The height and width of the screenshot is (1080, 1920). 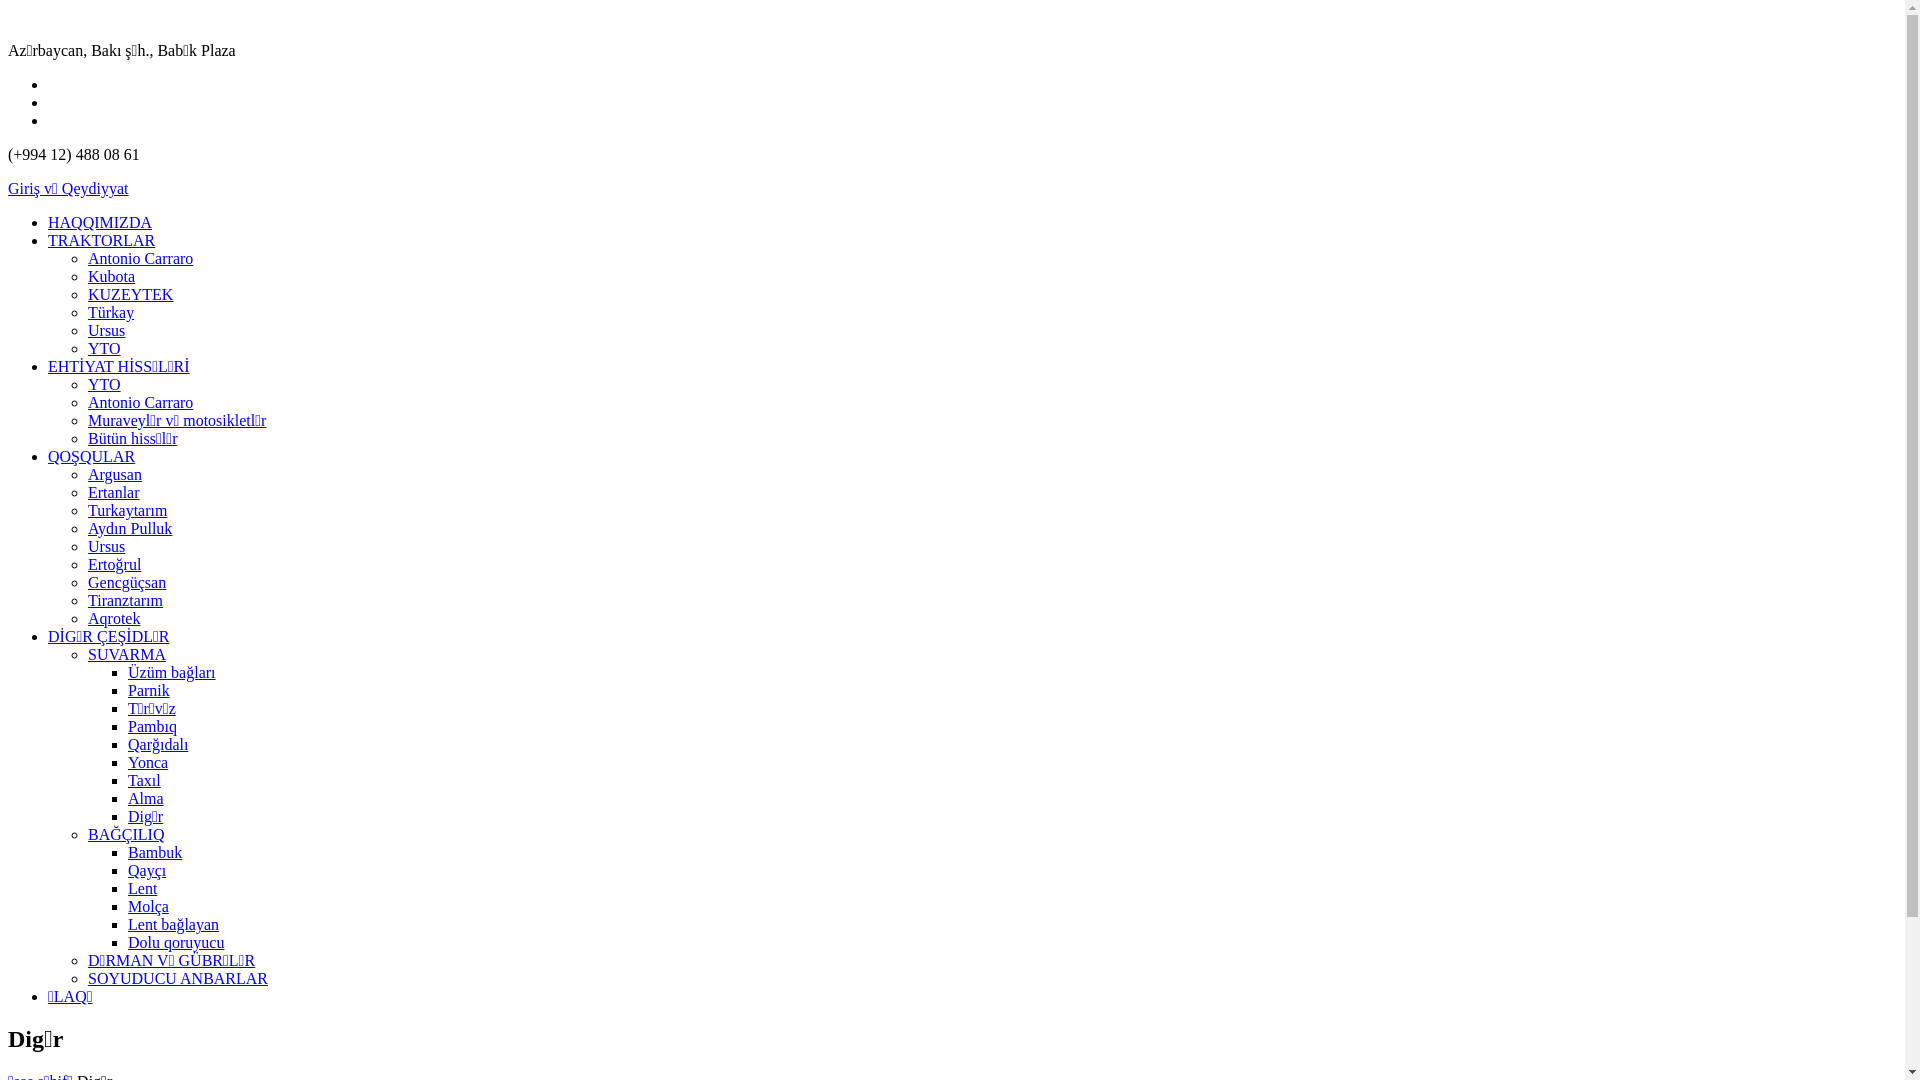 What do you see at coordinates (114, 618) in the screenshot?
I see `Aqrotek` at bounding box center [114, 618].